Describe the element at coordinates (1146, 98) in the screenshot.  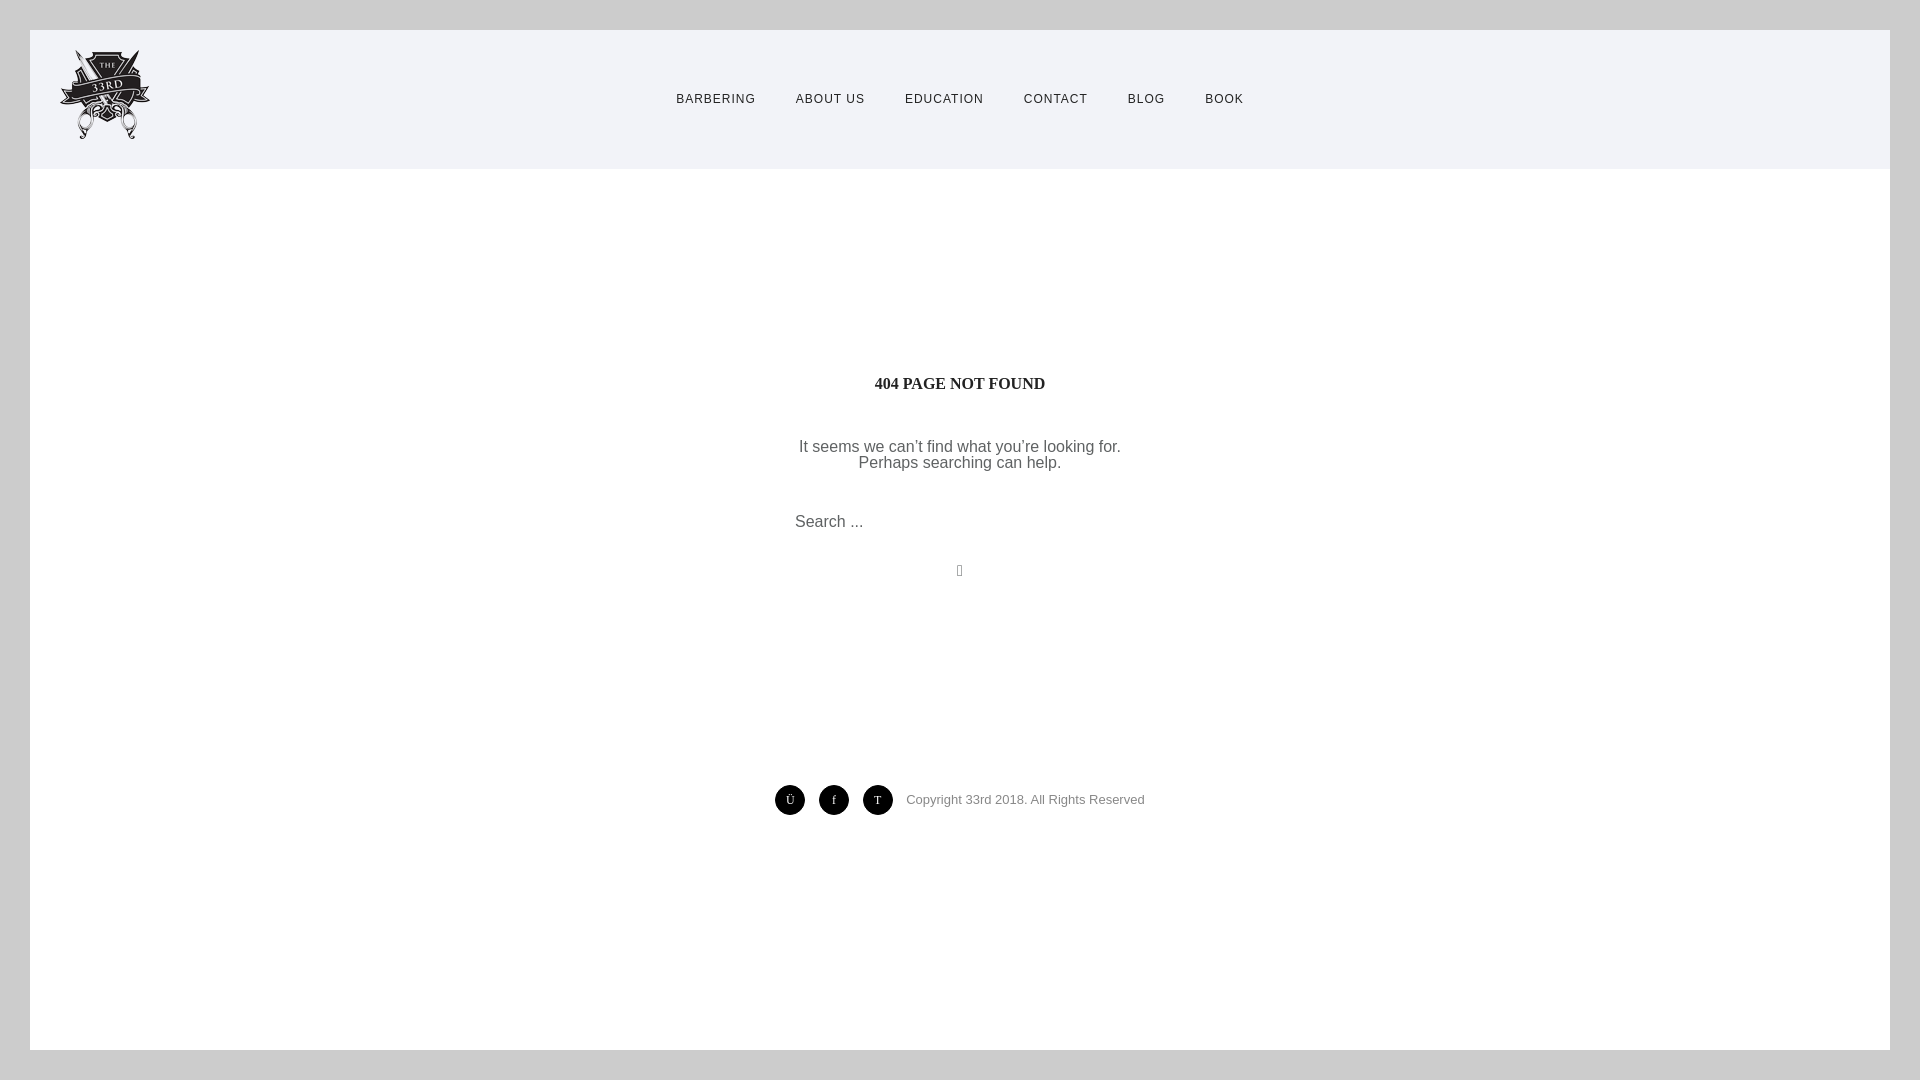
I see `BLOG` at that location.